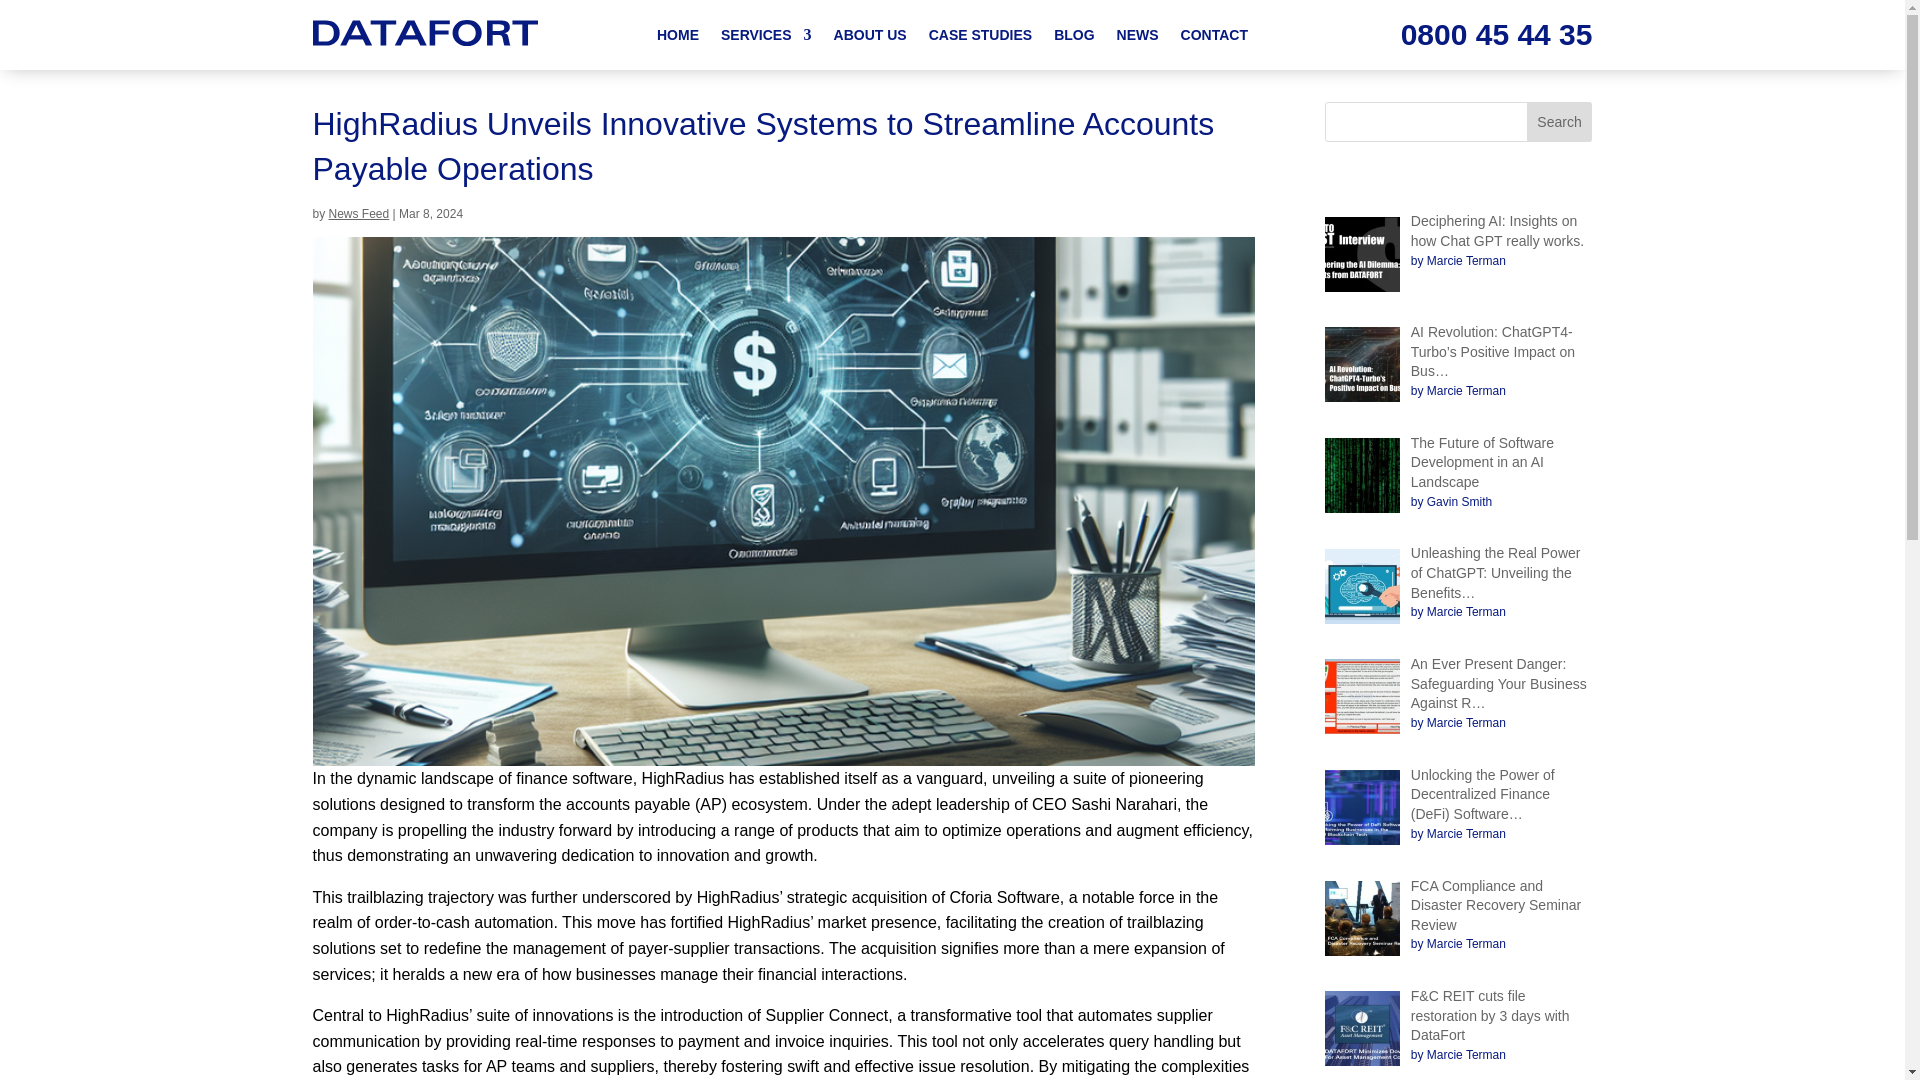 The image size is (1920, 1080). I want to click on SERVICES, so click(766, 38).